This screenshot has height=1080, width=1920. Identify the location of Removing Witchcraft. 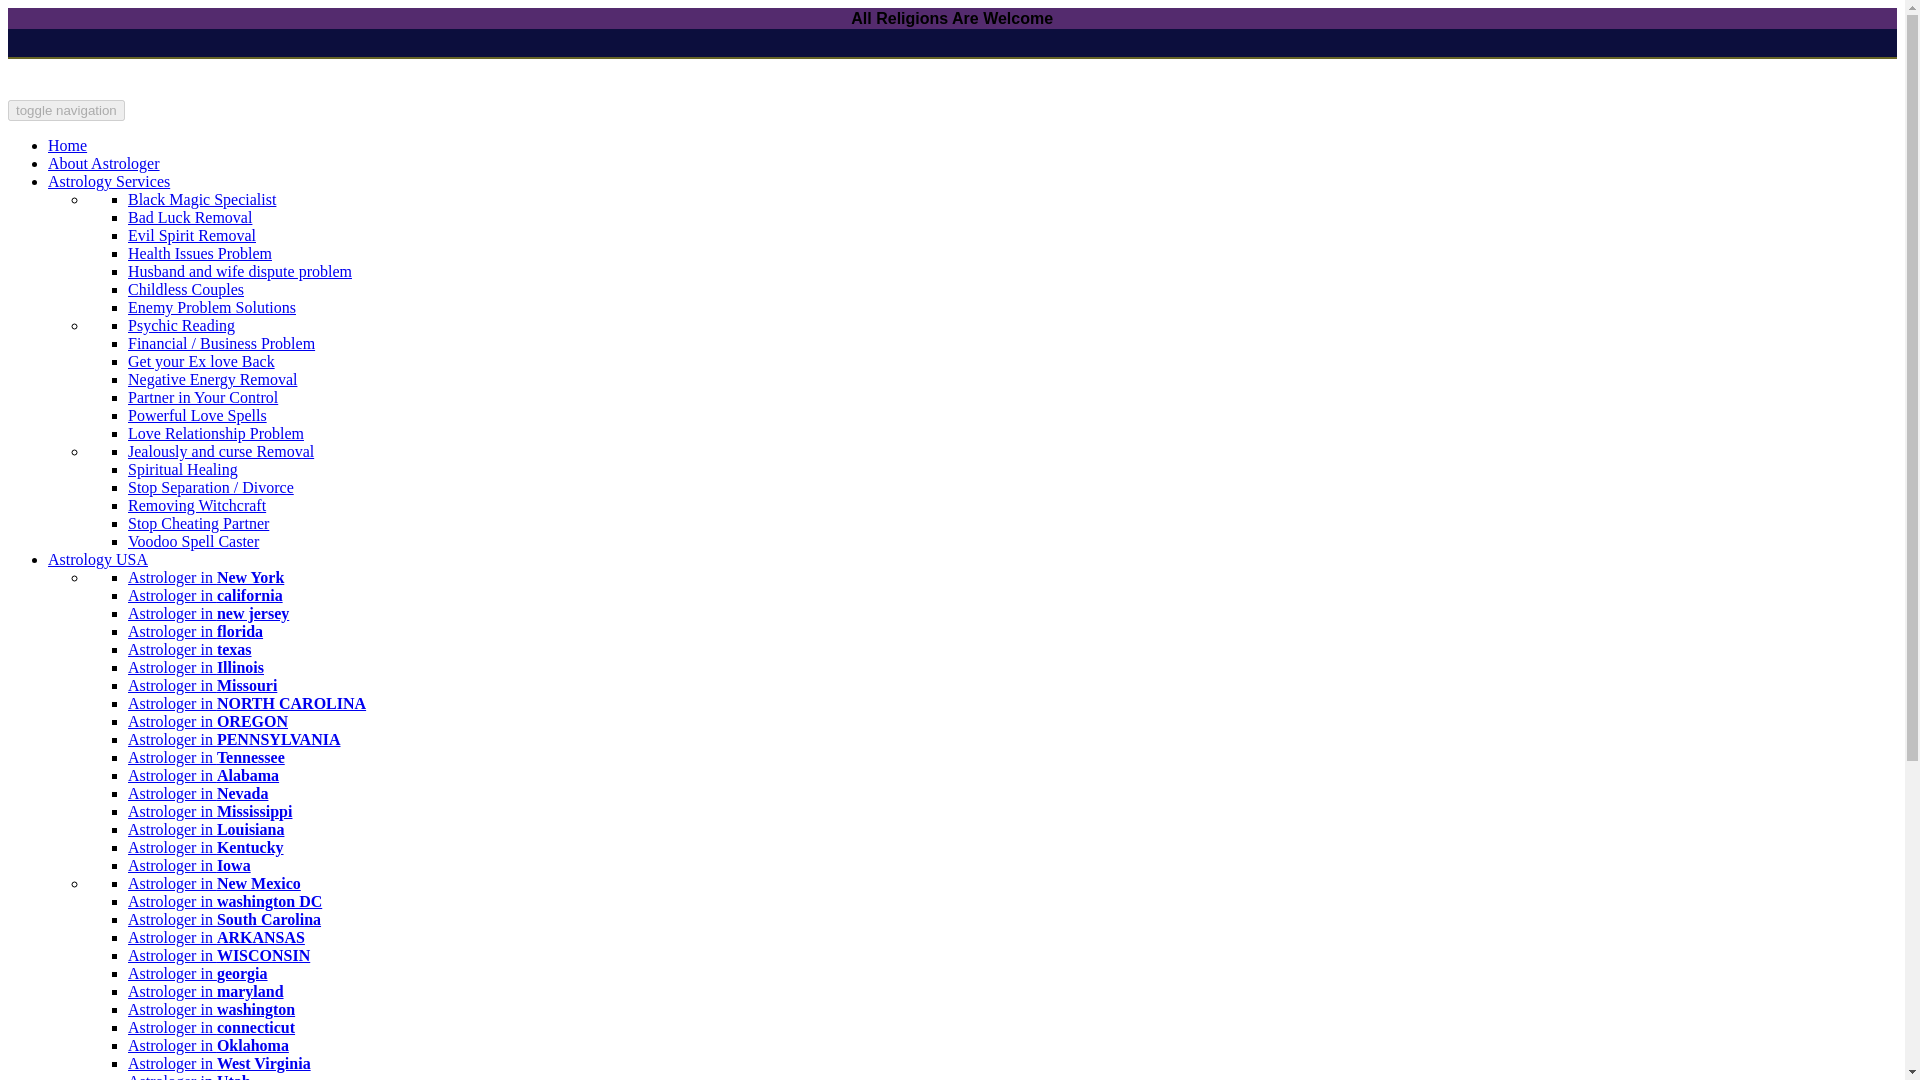
(197, 505).